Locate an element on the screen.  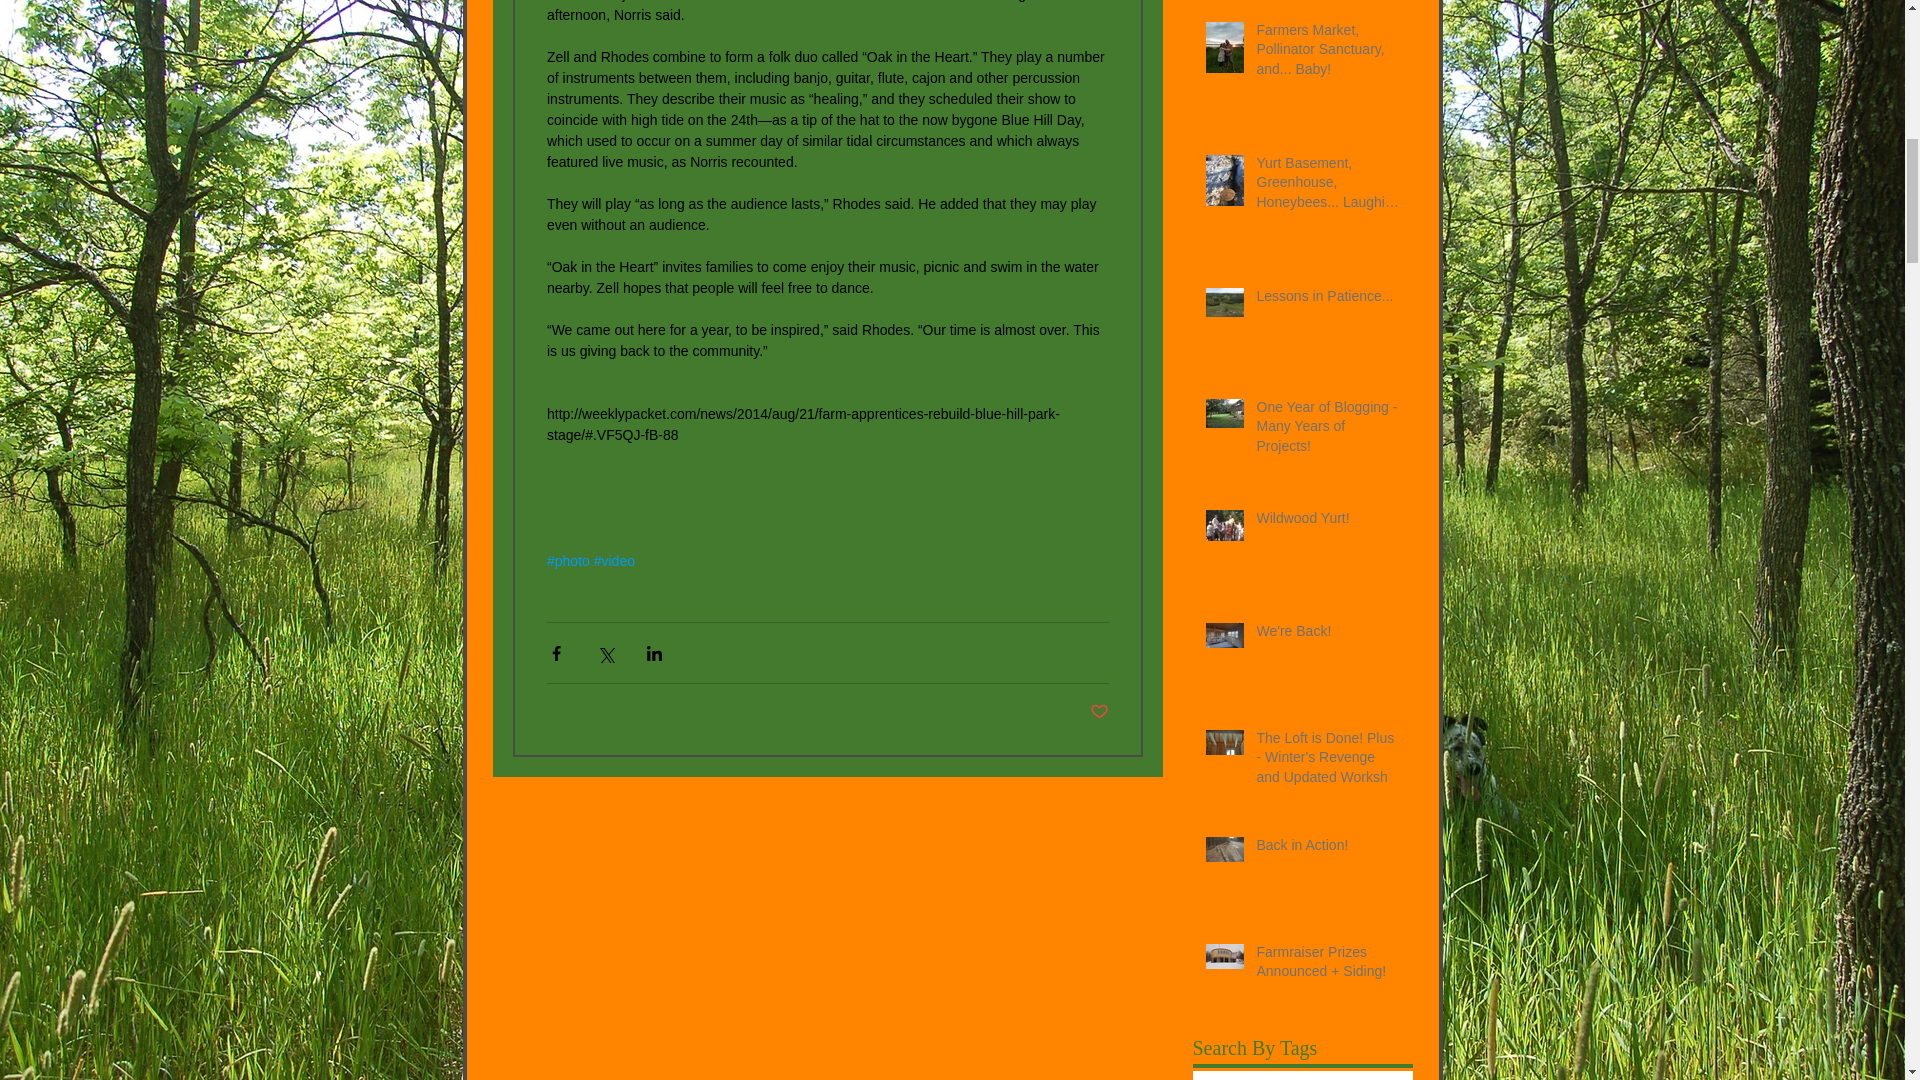
Wildwood Yurt! is located at coordinates (1327, 522).